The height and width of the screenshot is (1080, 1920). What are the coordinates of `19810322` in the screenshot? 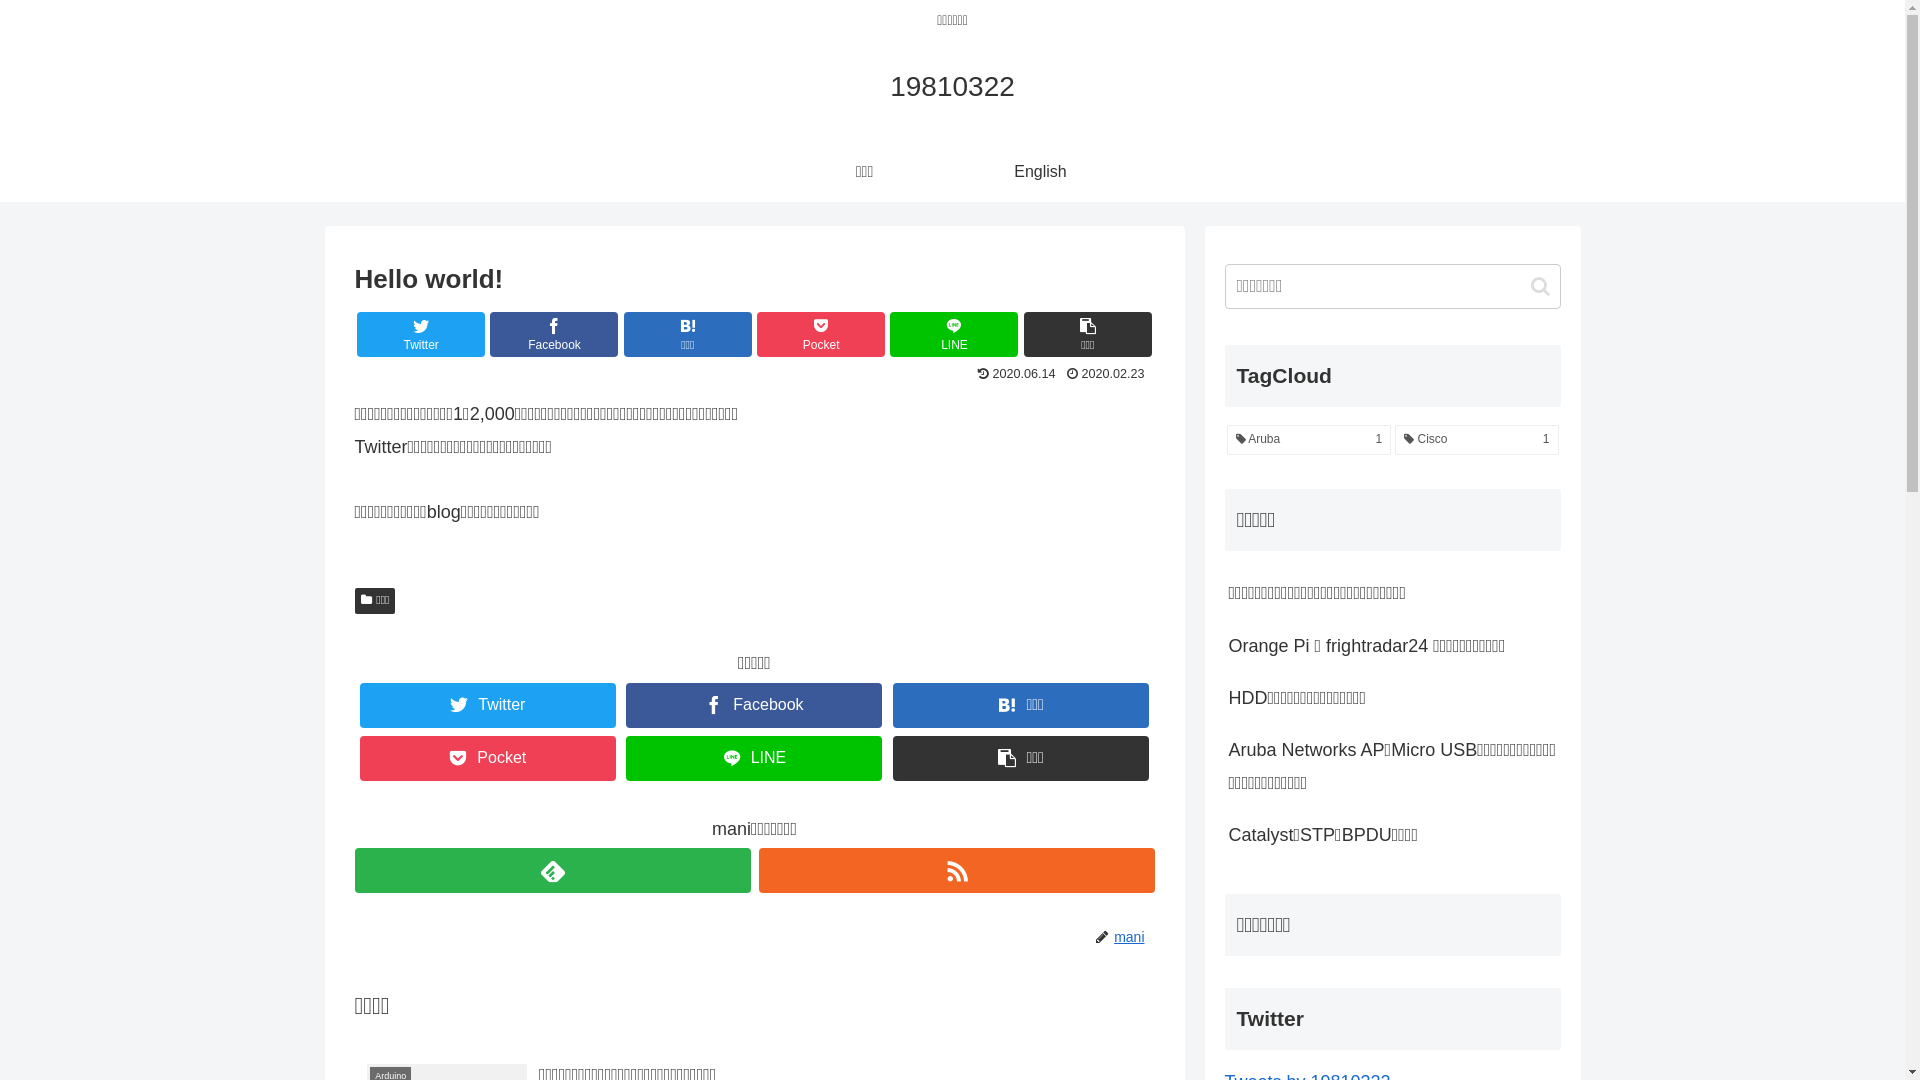 It's located at (952, 90).